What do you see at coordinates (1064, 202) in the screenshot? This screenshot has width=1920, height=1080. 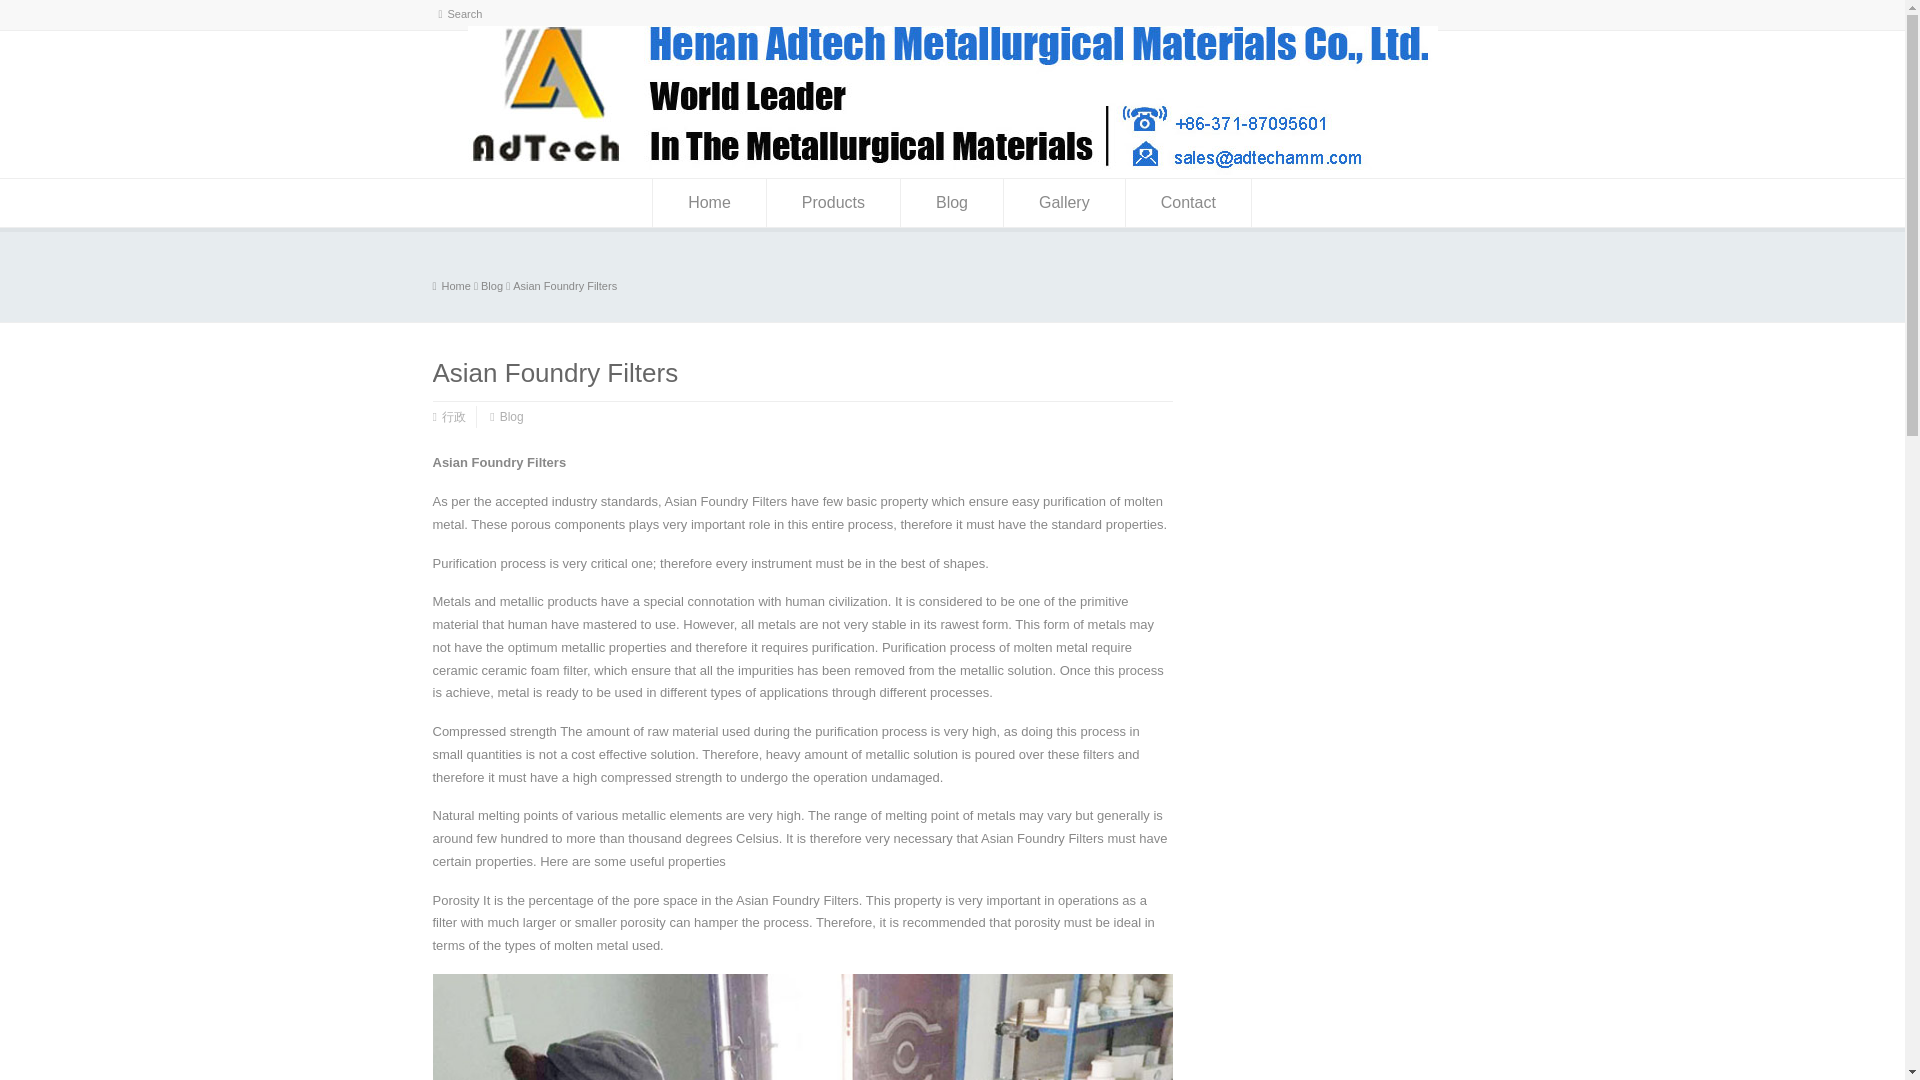 I see `Gallery` at bounding box center [1064, 202].